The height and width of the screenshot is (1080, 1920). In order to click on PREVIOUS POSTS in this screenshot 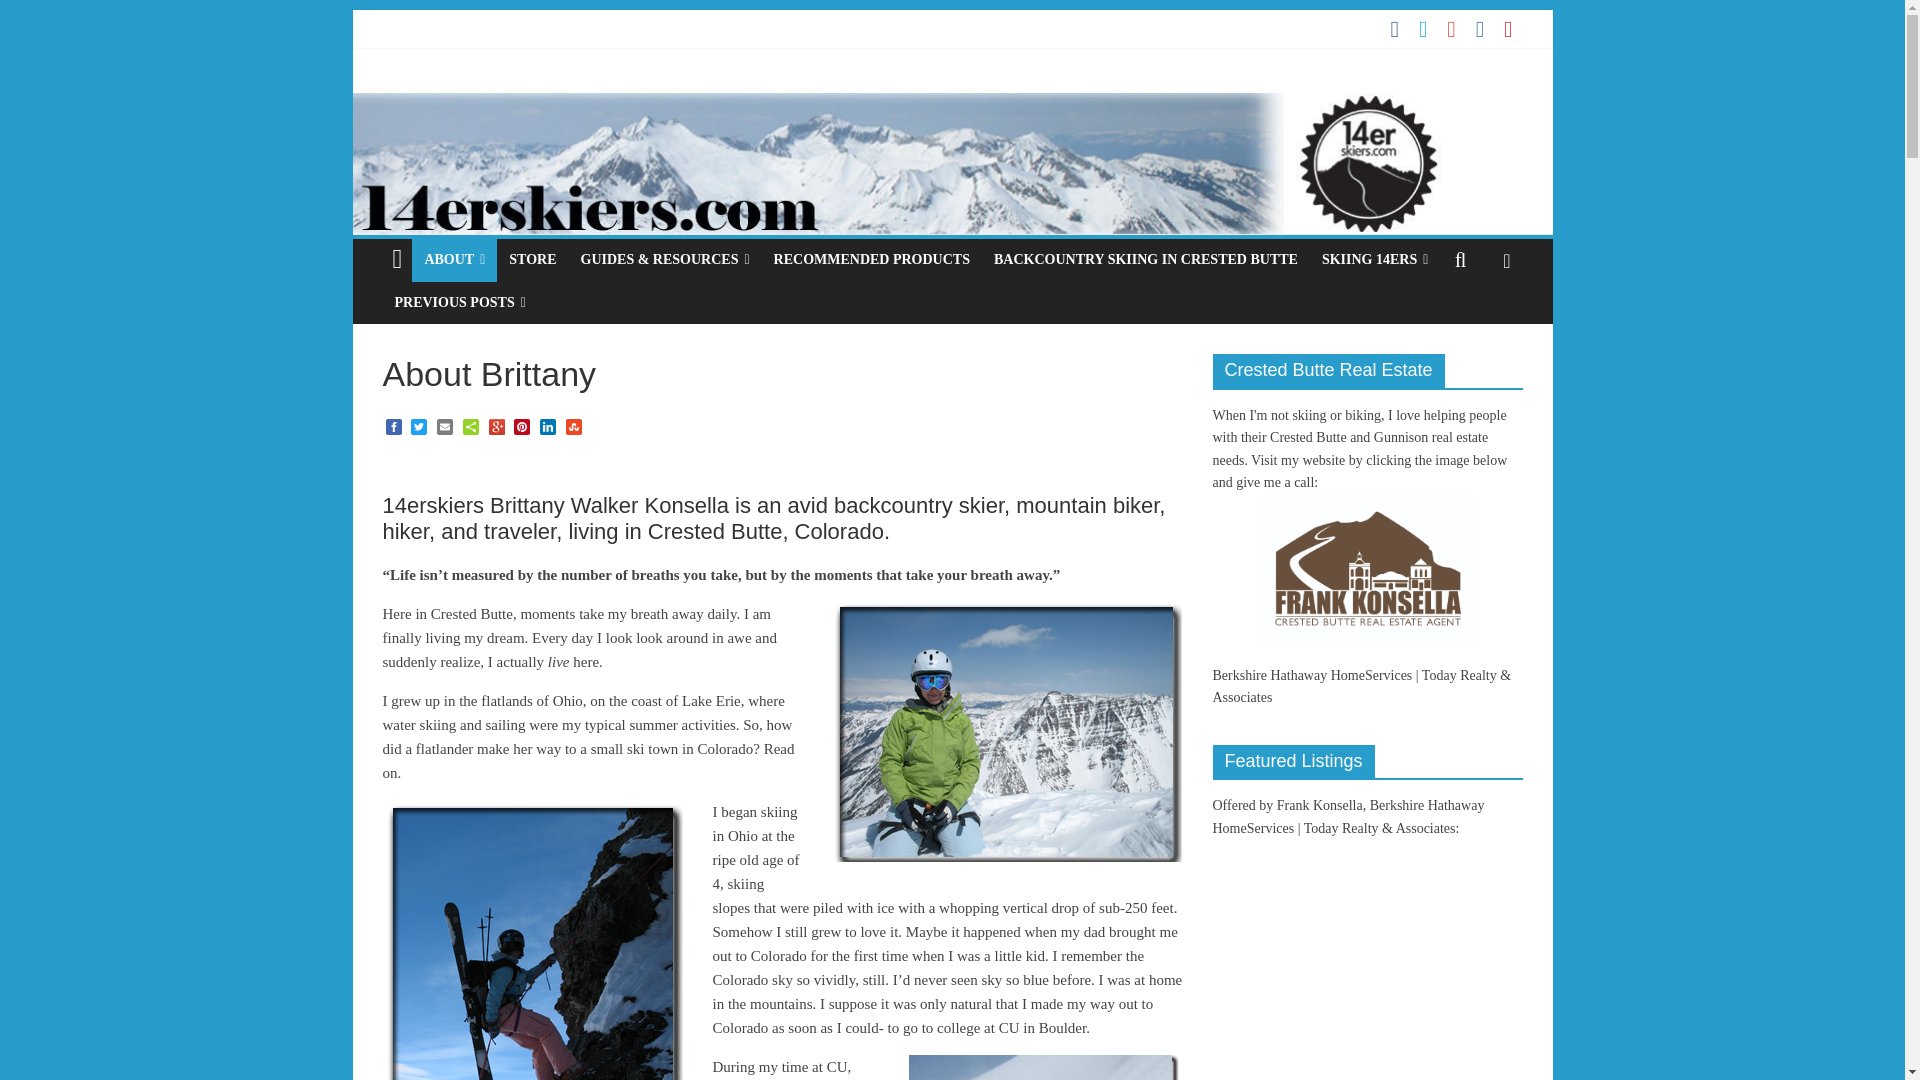, I will do `click(460, 302)`.